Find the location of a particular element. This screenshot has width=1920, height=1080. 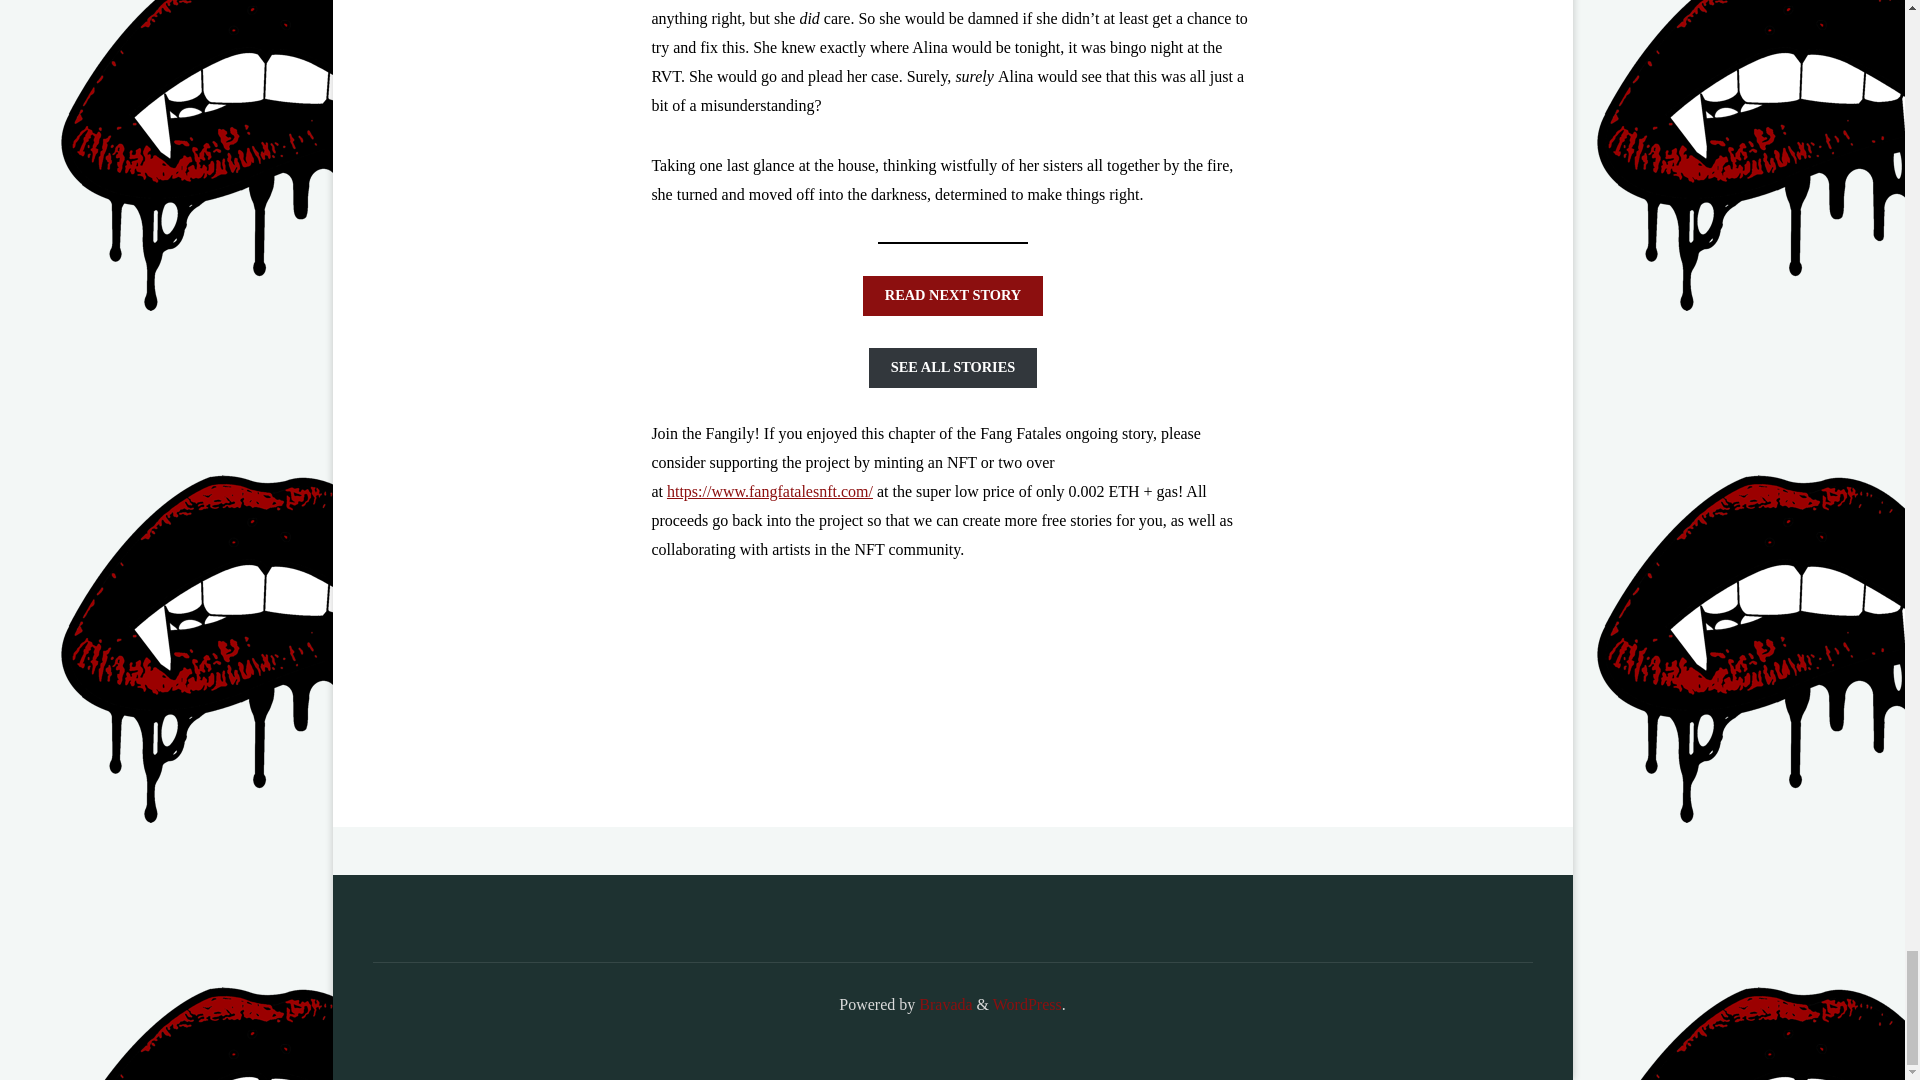

WordPress is located at coordinates (1026, 1004).